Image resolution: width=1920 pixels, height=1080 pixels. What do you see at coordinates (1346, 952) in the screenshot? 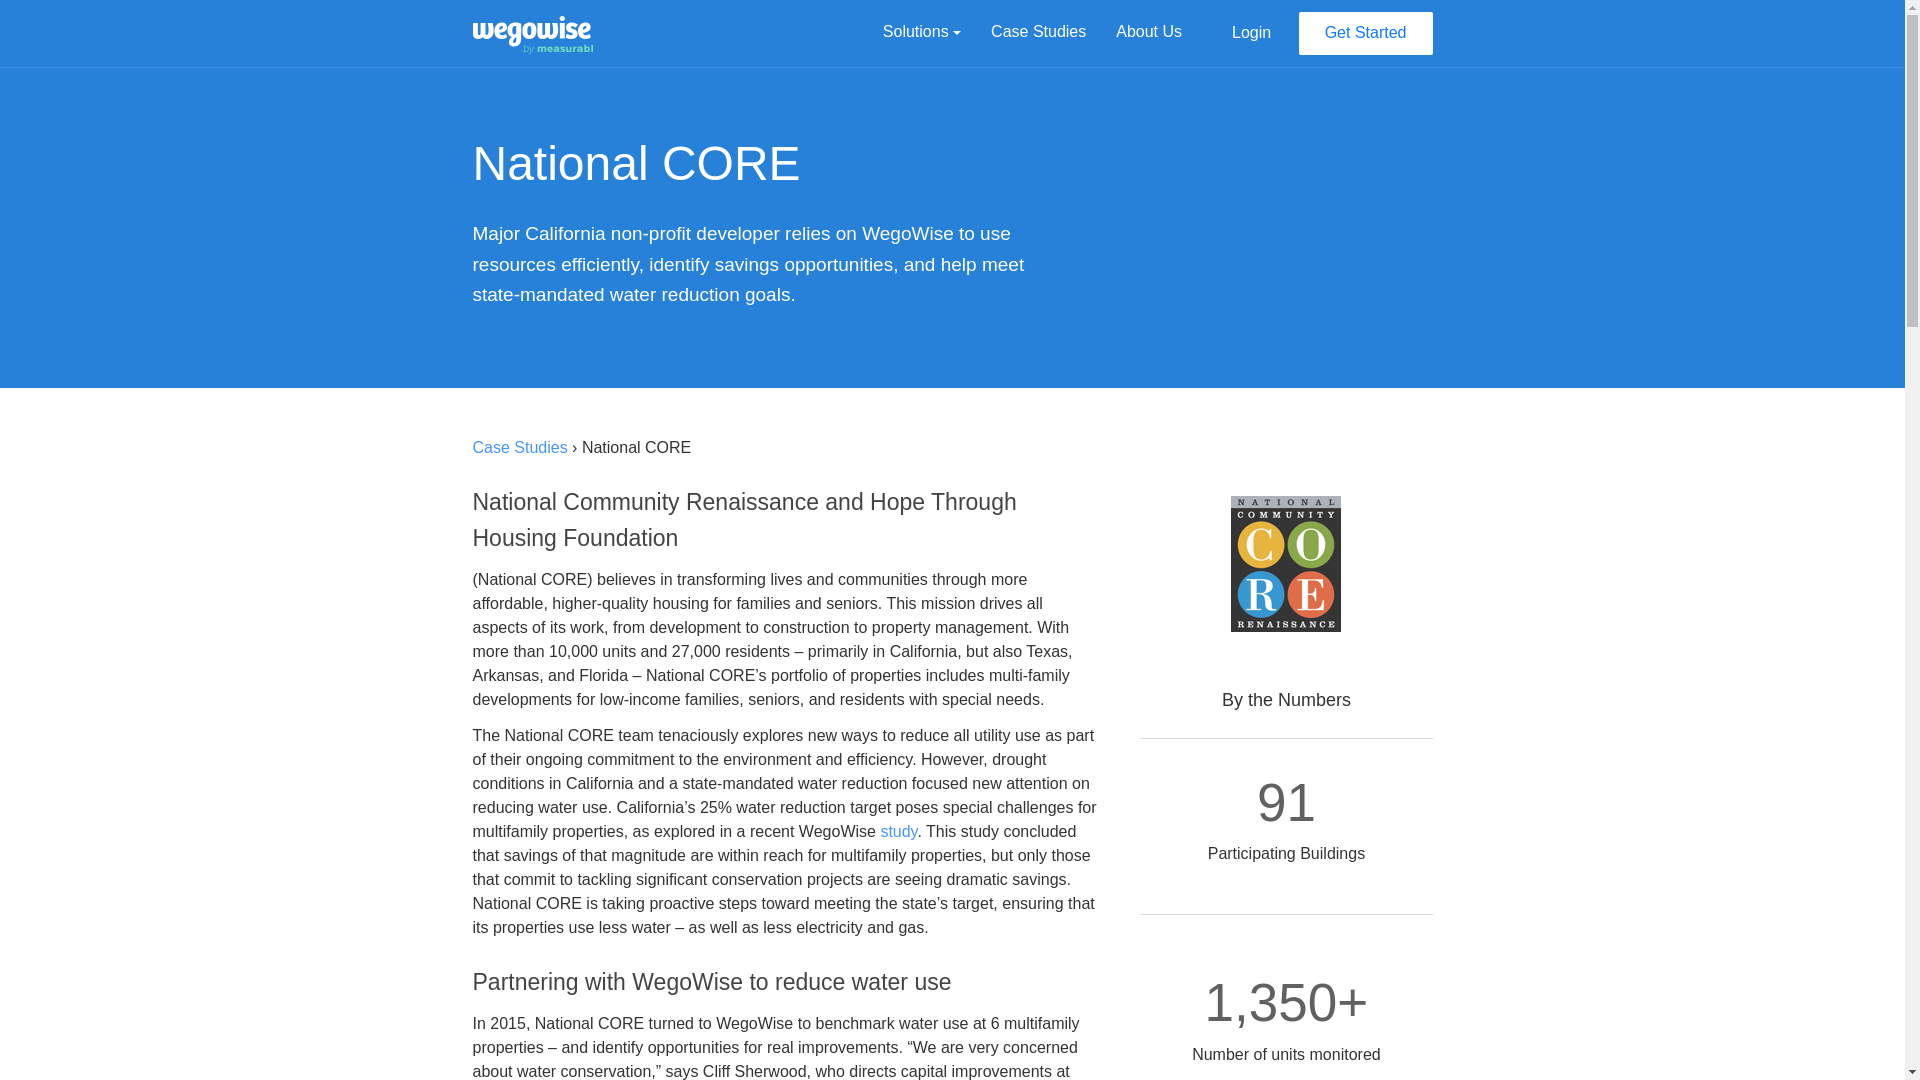
I see `API` at bounding box center [1346, 952].